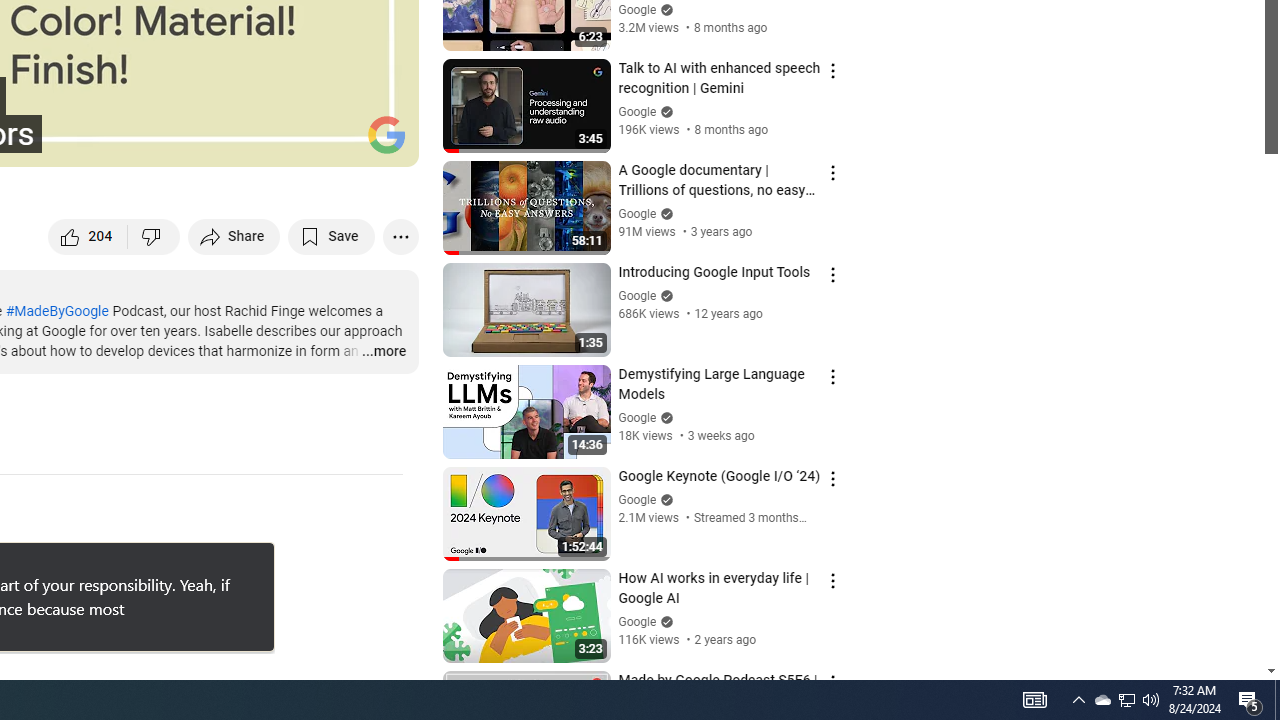  I want to click on Show desktop, so click(382, 352).